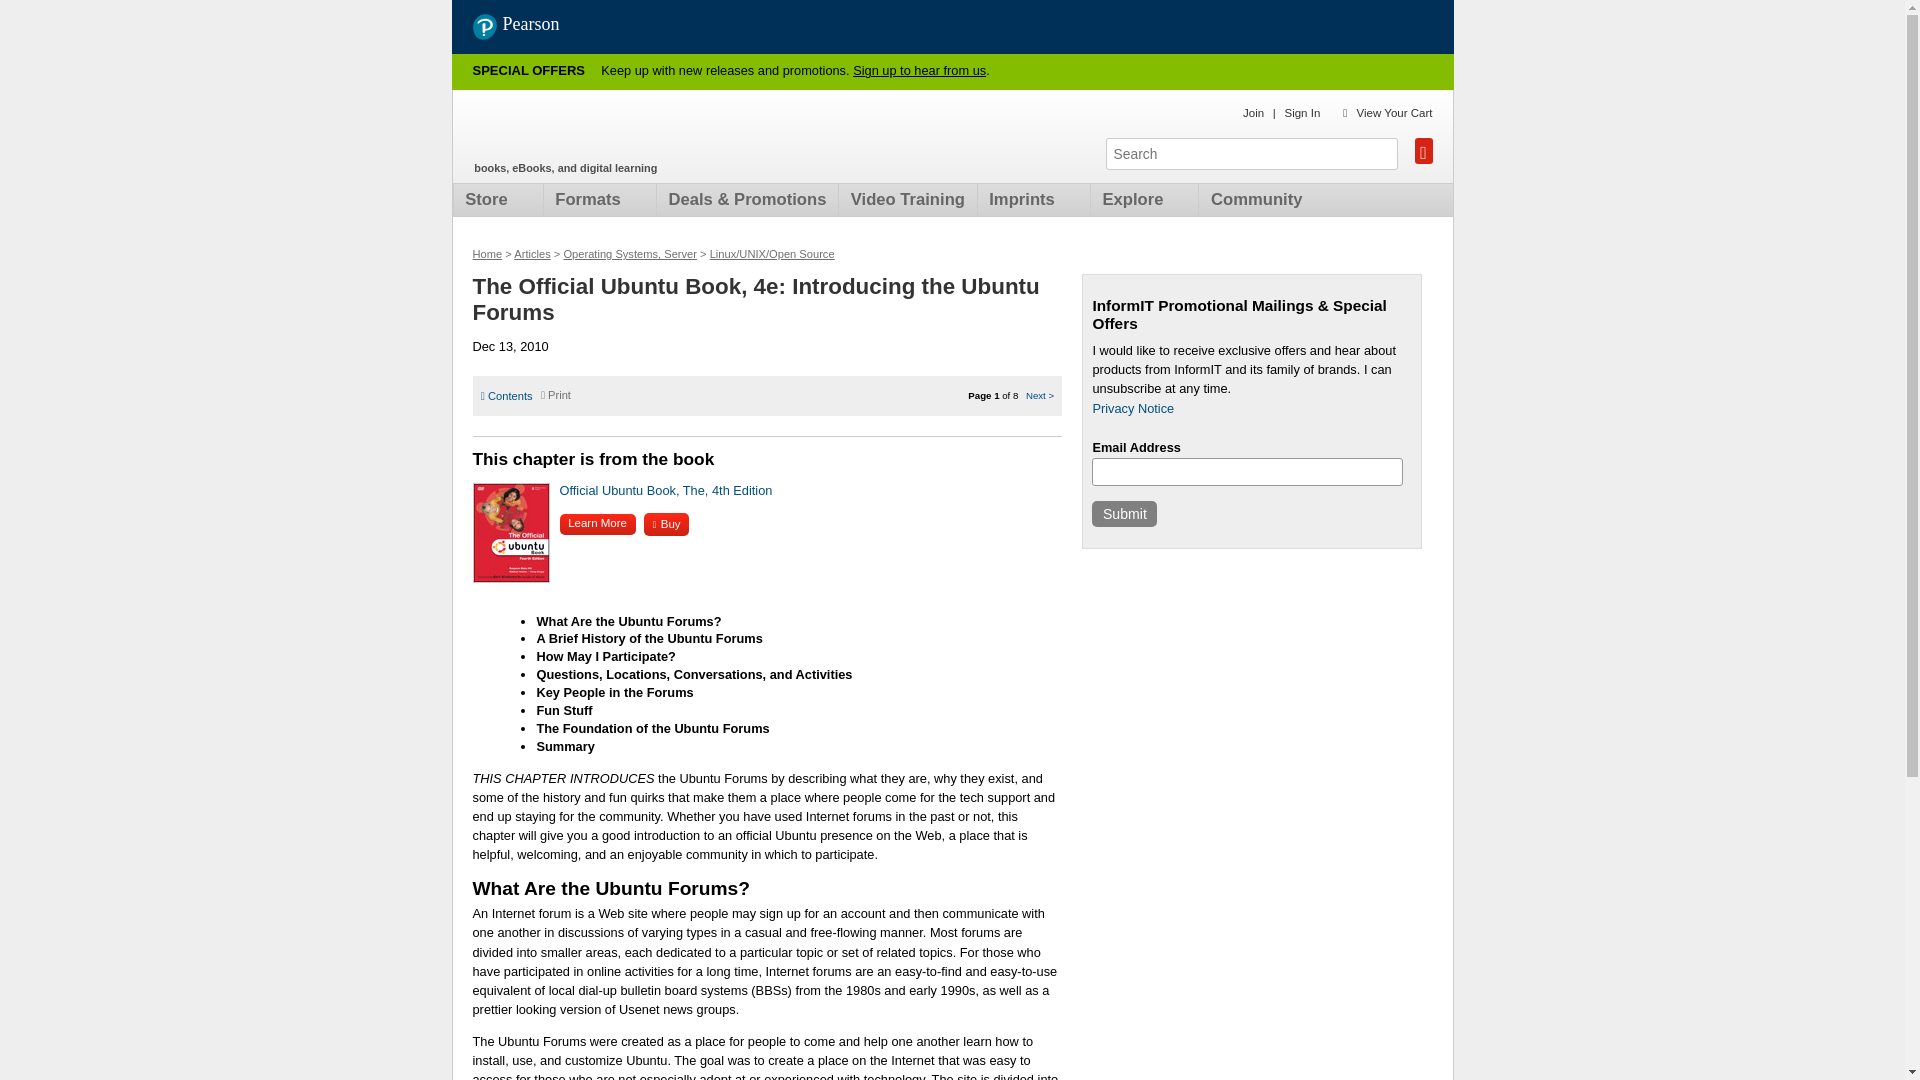 This screenshot has width=1920, height=1080. I want to click on Operating Systems, Server, so click(629, 254).